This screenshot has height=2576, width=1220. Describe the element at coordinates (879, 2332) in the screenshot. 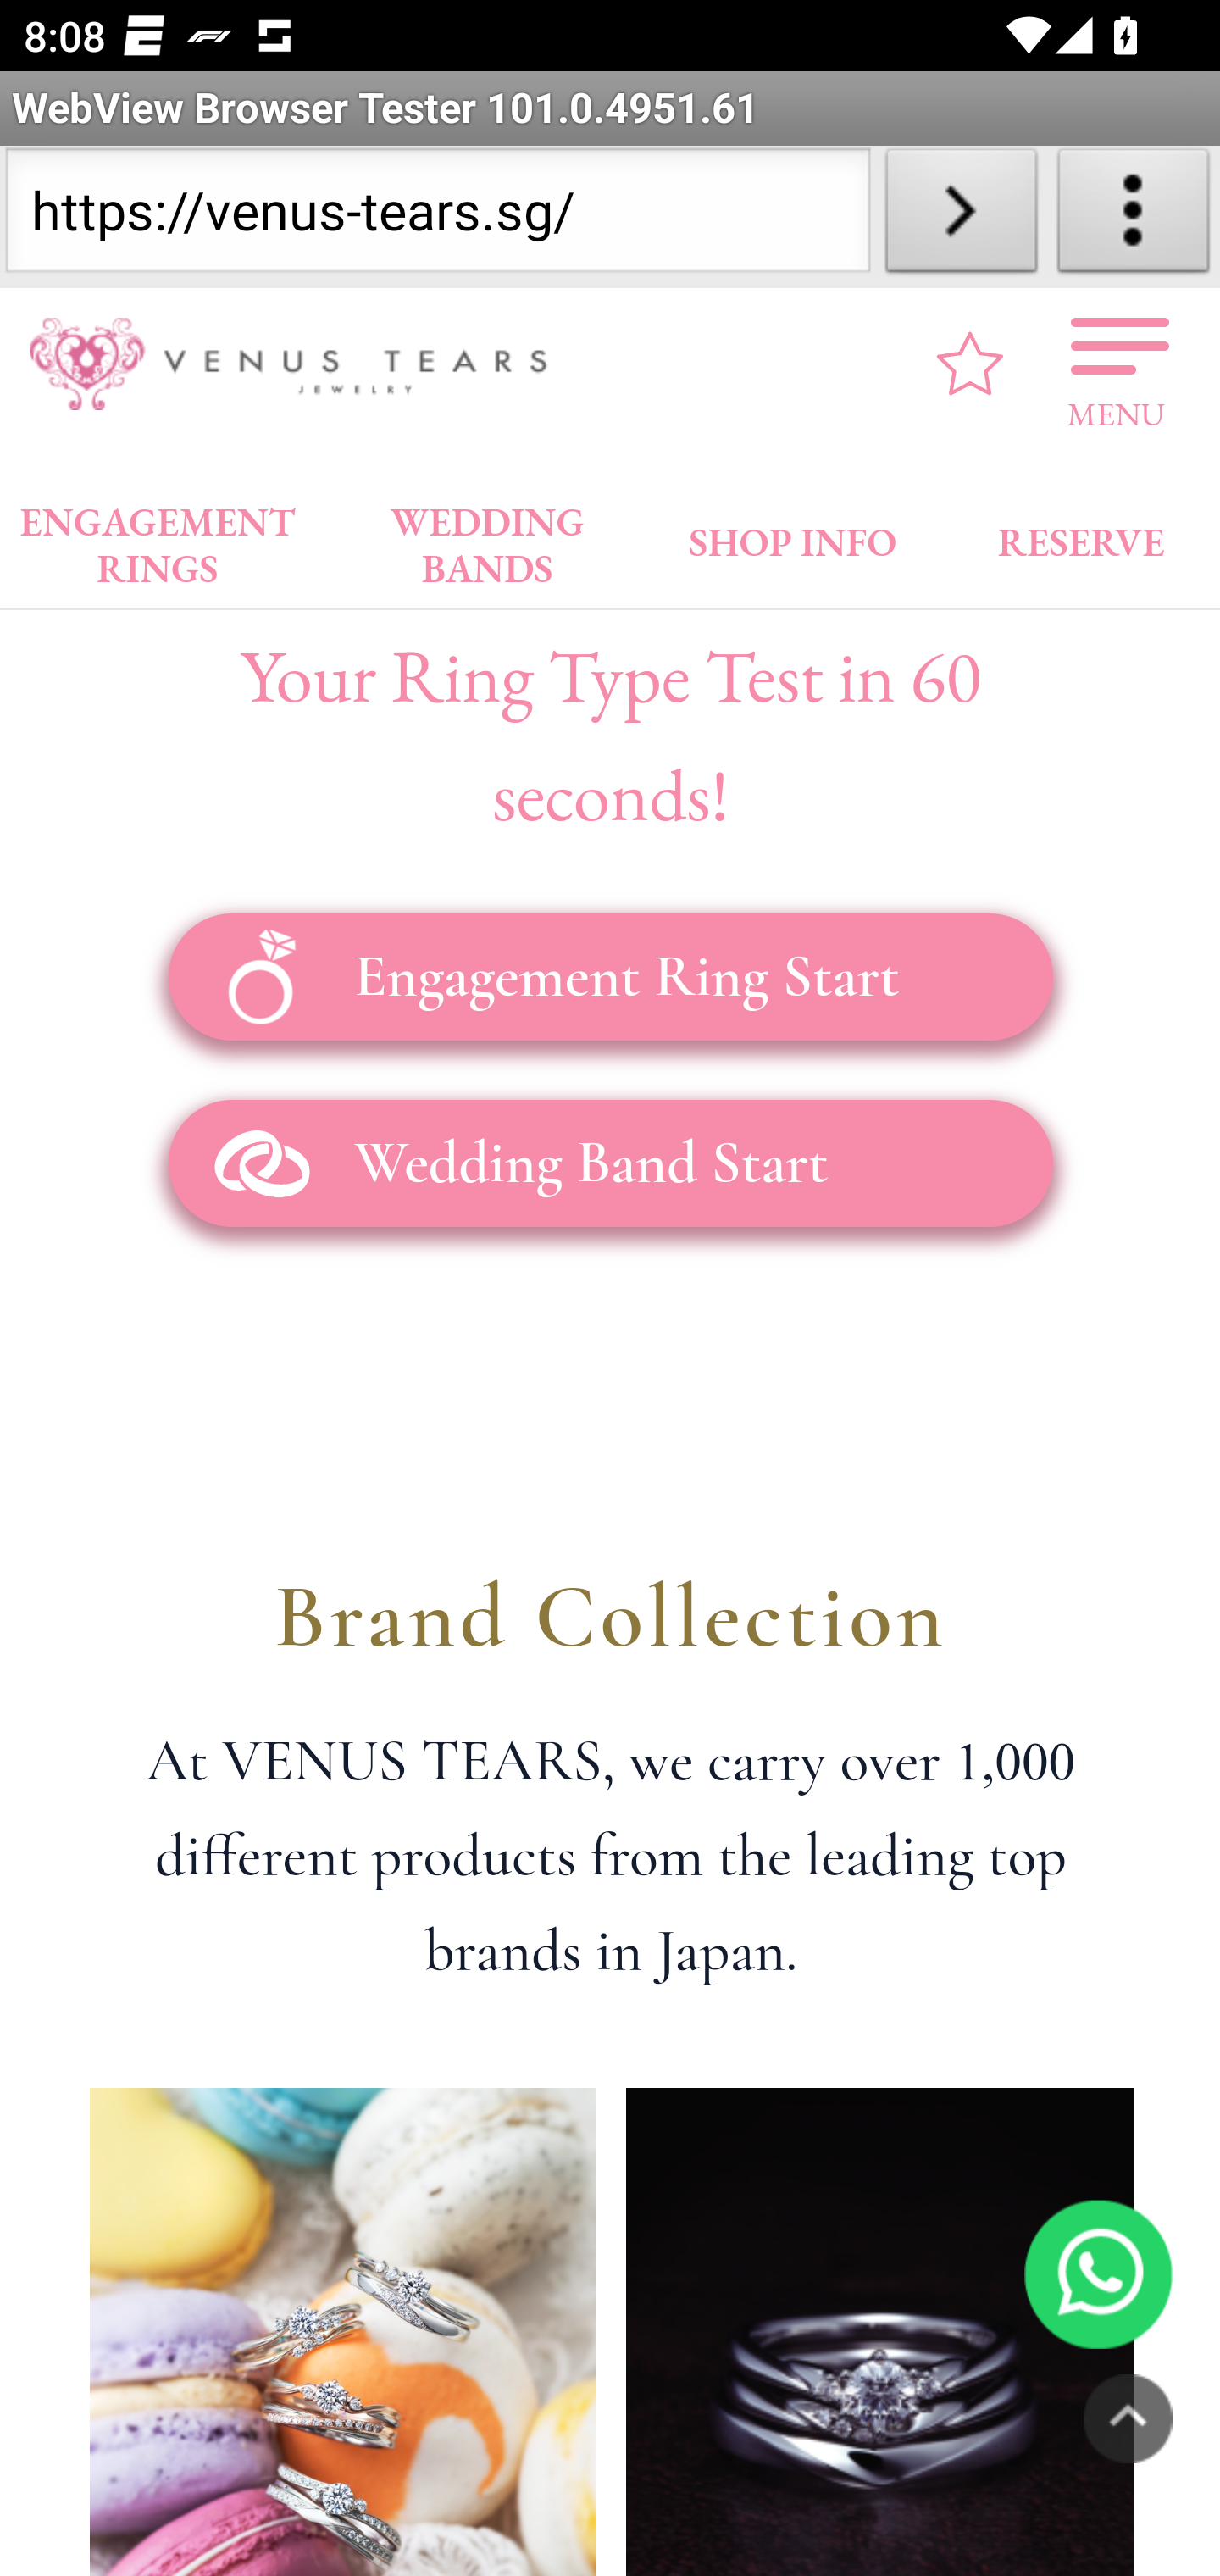

I see `COLANY COLANY COLANY` at that location.